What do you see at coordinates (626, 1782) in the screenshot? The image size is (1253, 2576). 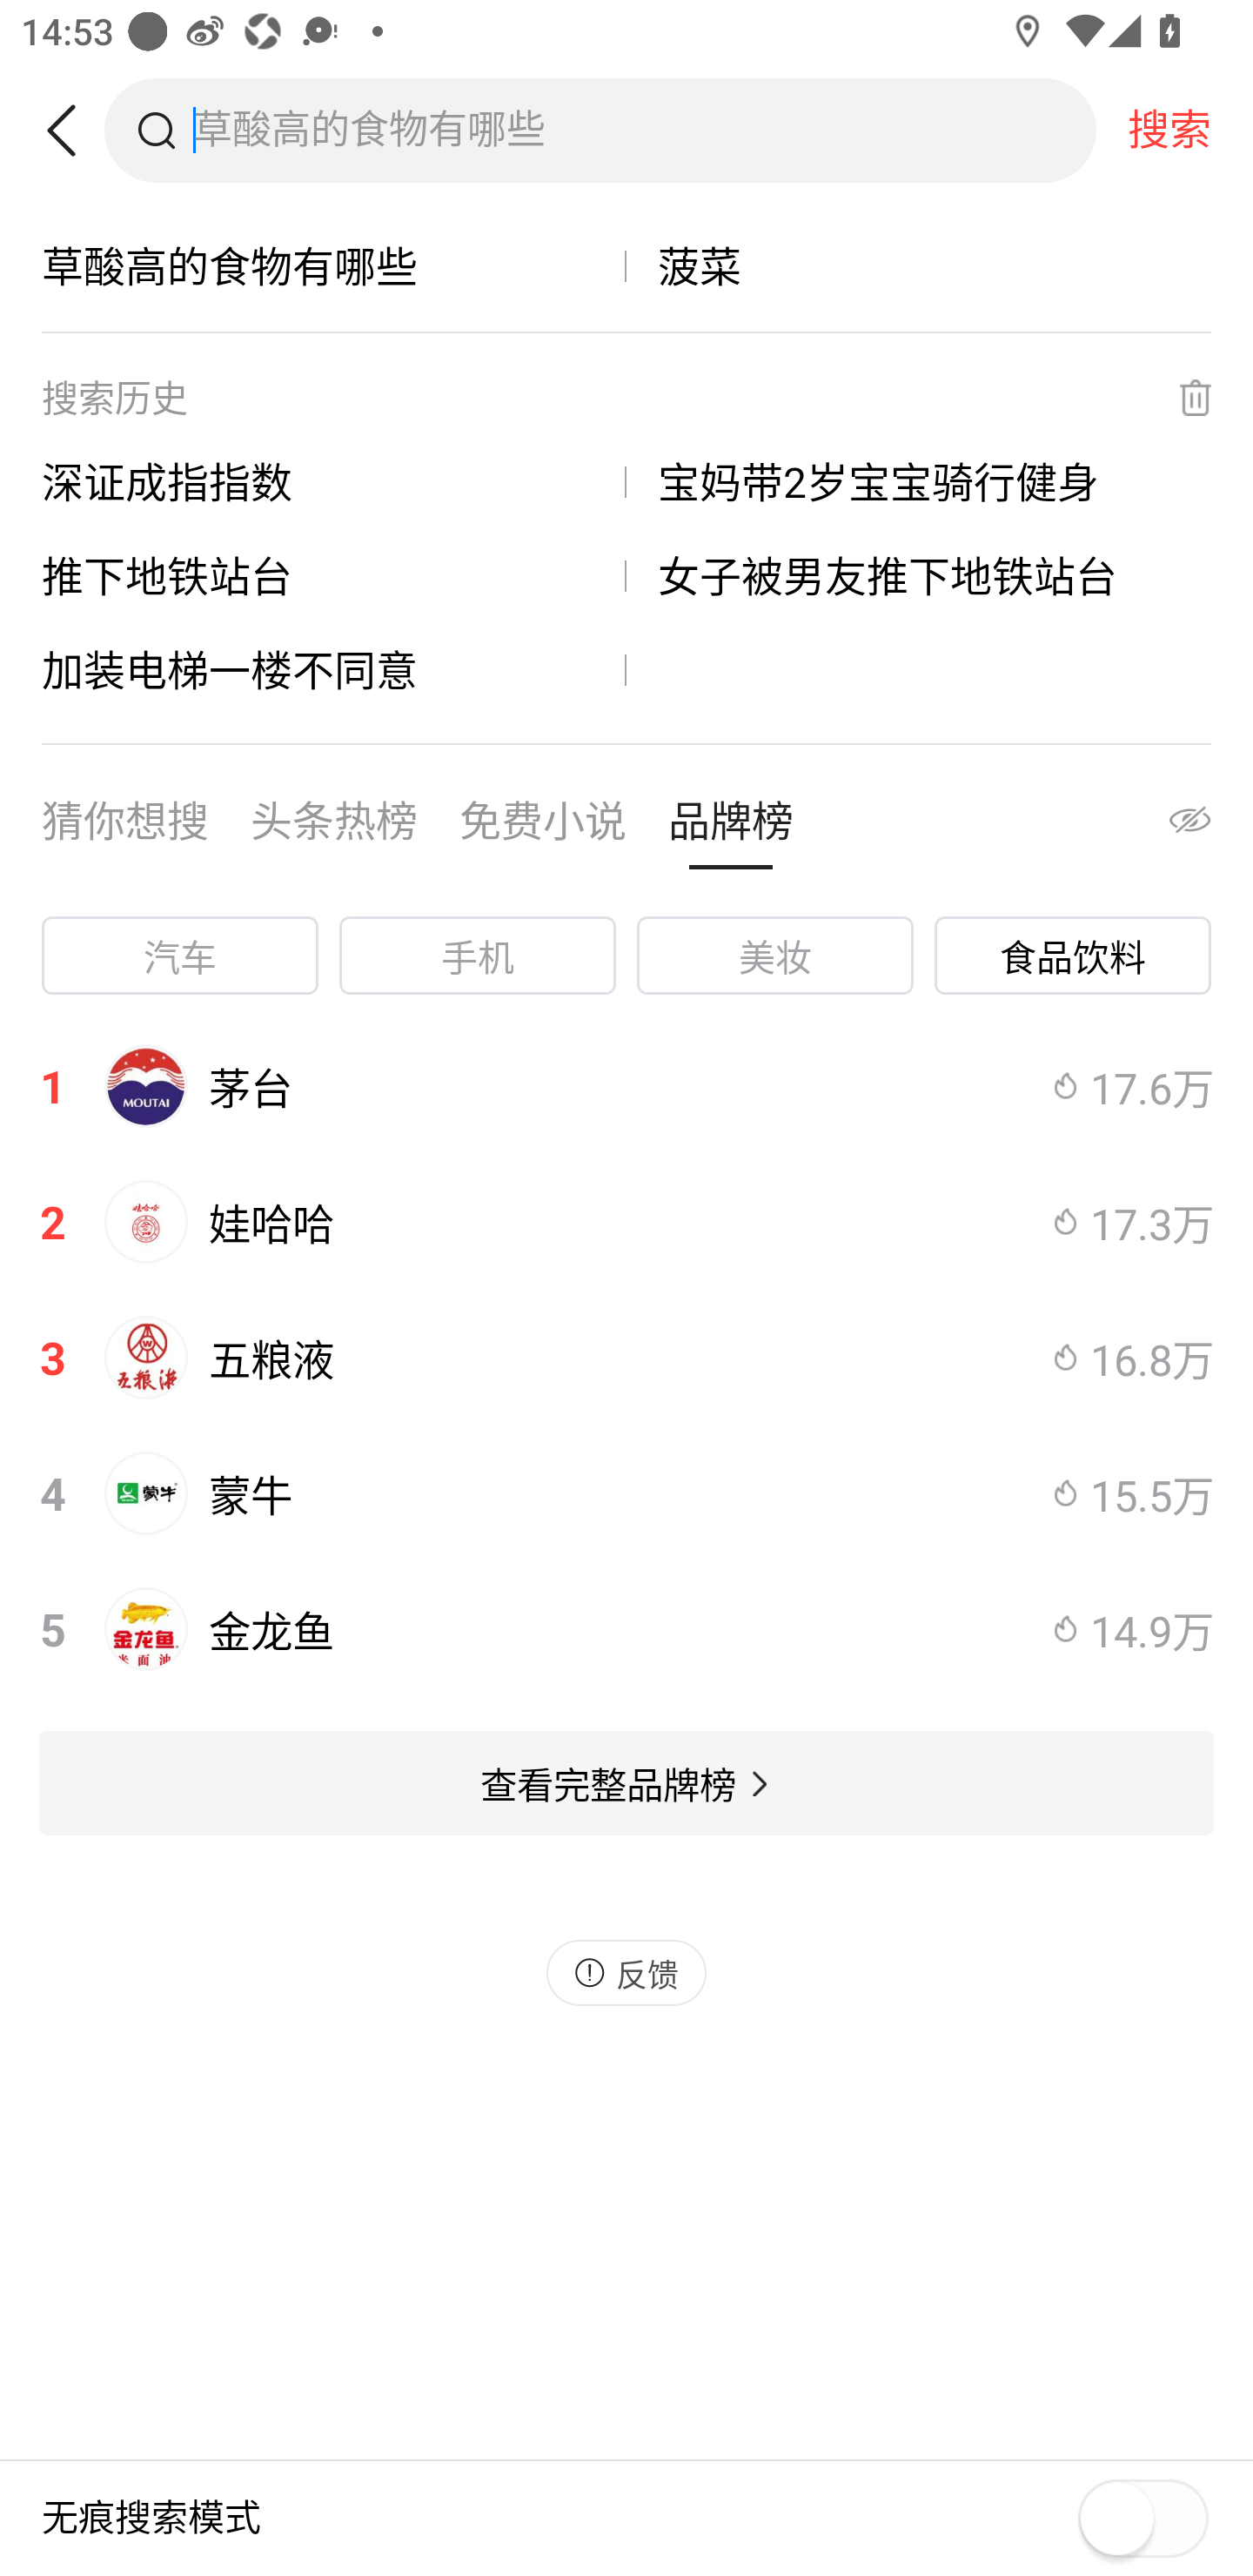 I see `查看完整品牌榜 按钮` at bounding box center [626, 1782].